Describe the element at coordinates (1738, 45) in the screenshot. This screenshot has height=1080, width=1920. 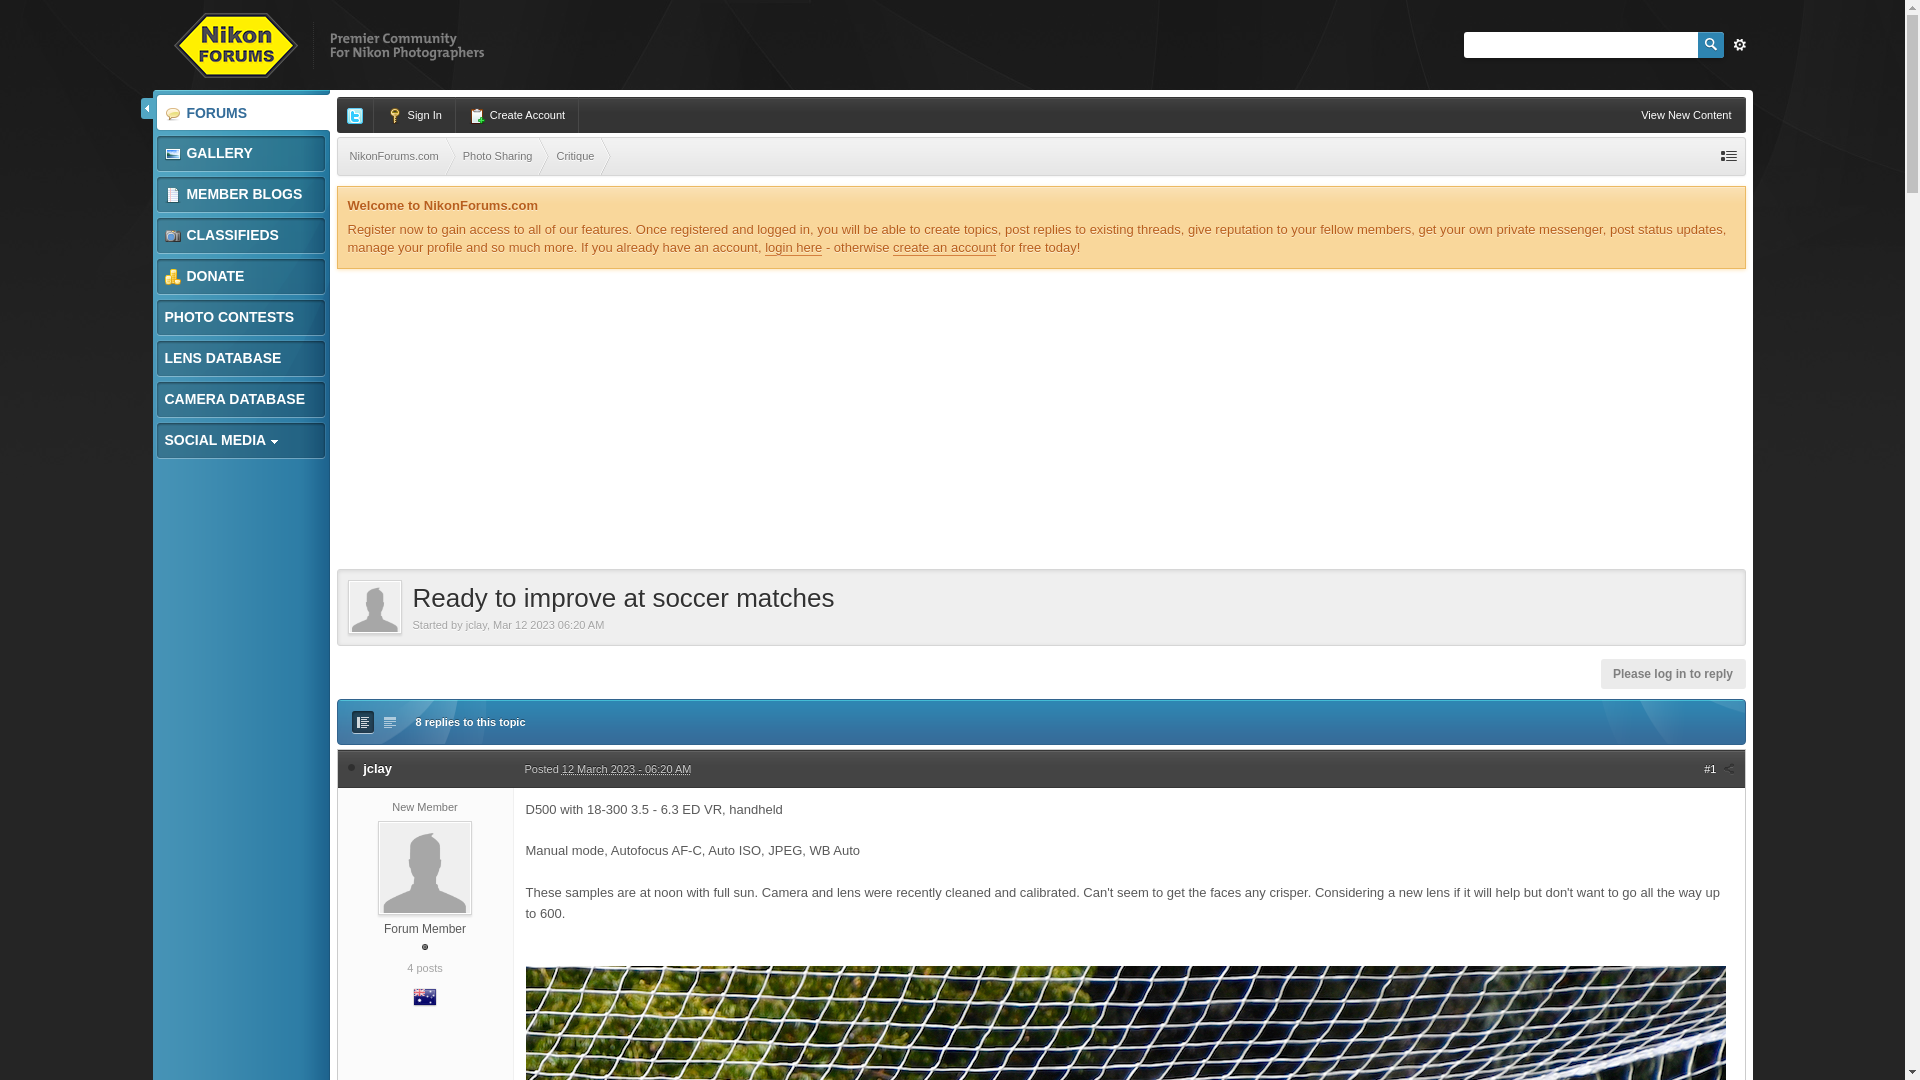
I see `Advanced` at that location.